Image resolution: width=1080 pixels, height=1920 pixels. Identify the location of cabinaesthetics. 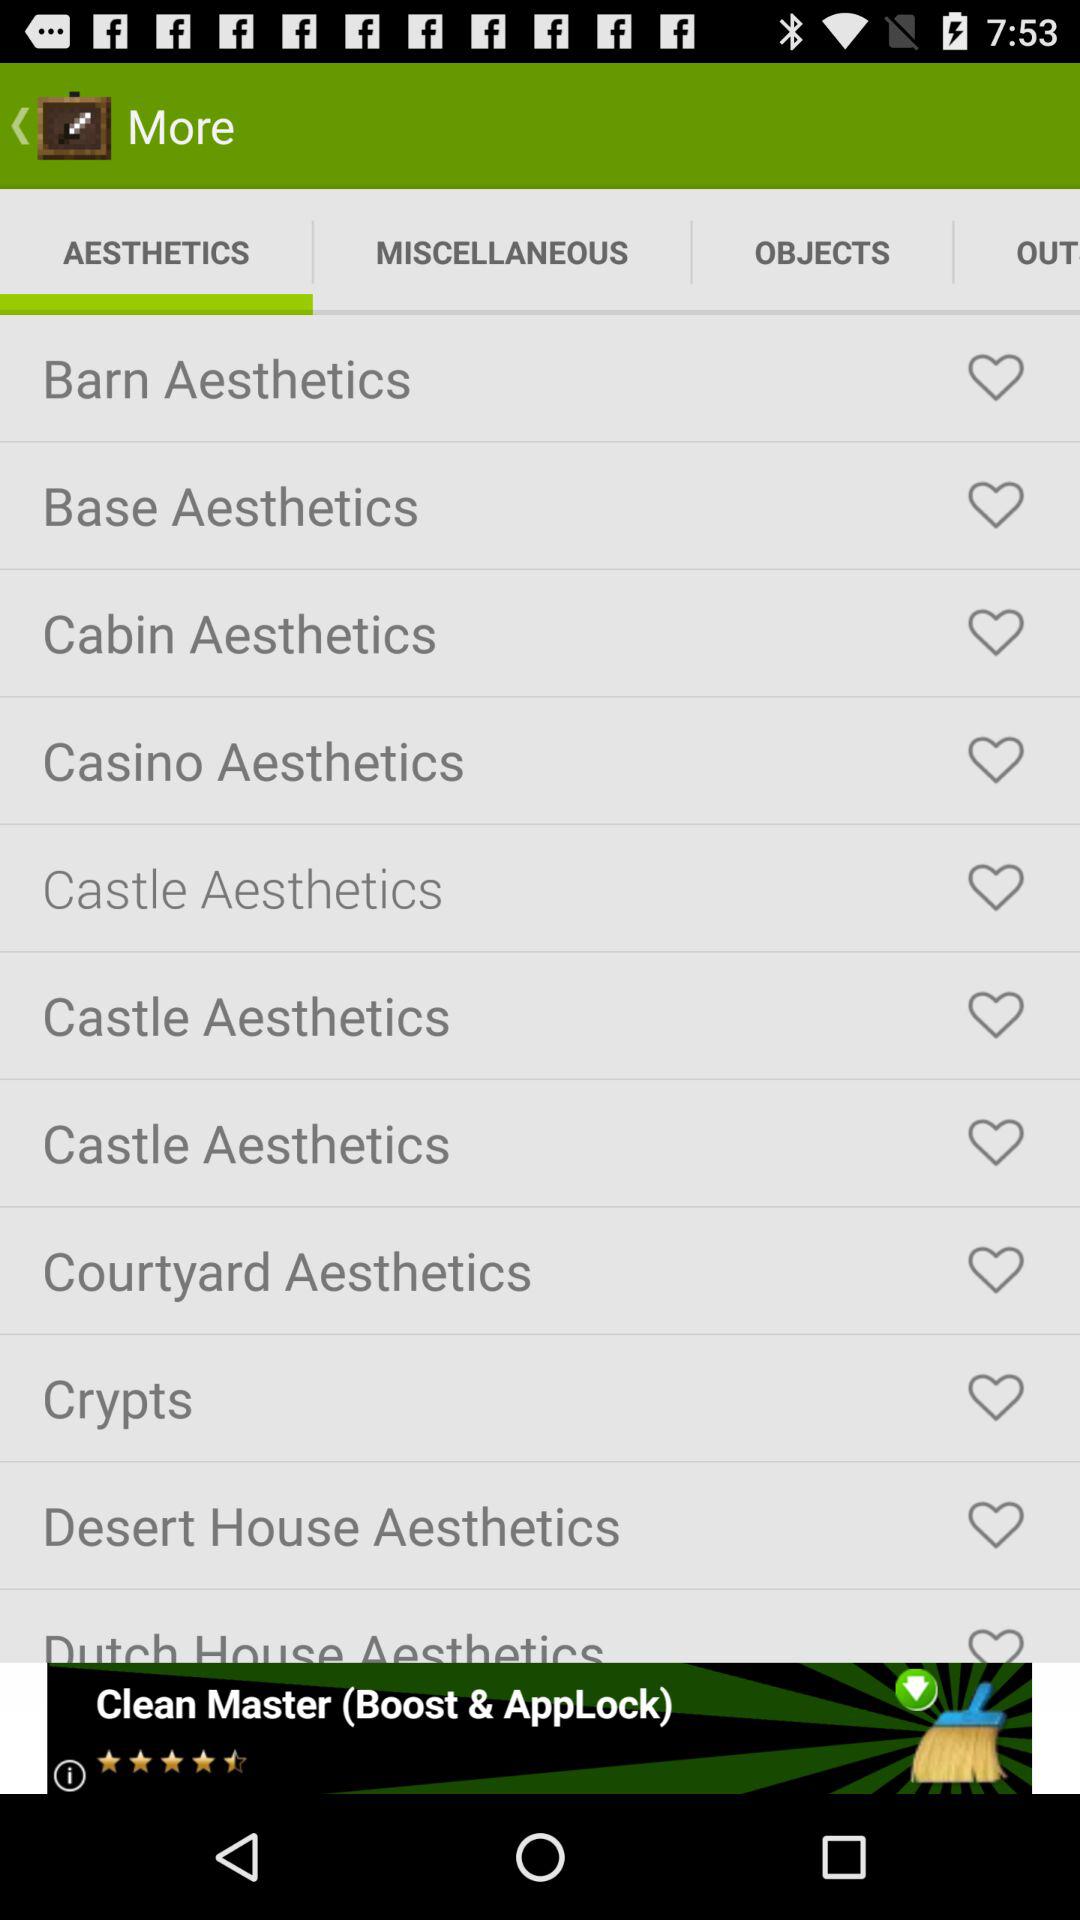
(996, 633).